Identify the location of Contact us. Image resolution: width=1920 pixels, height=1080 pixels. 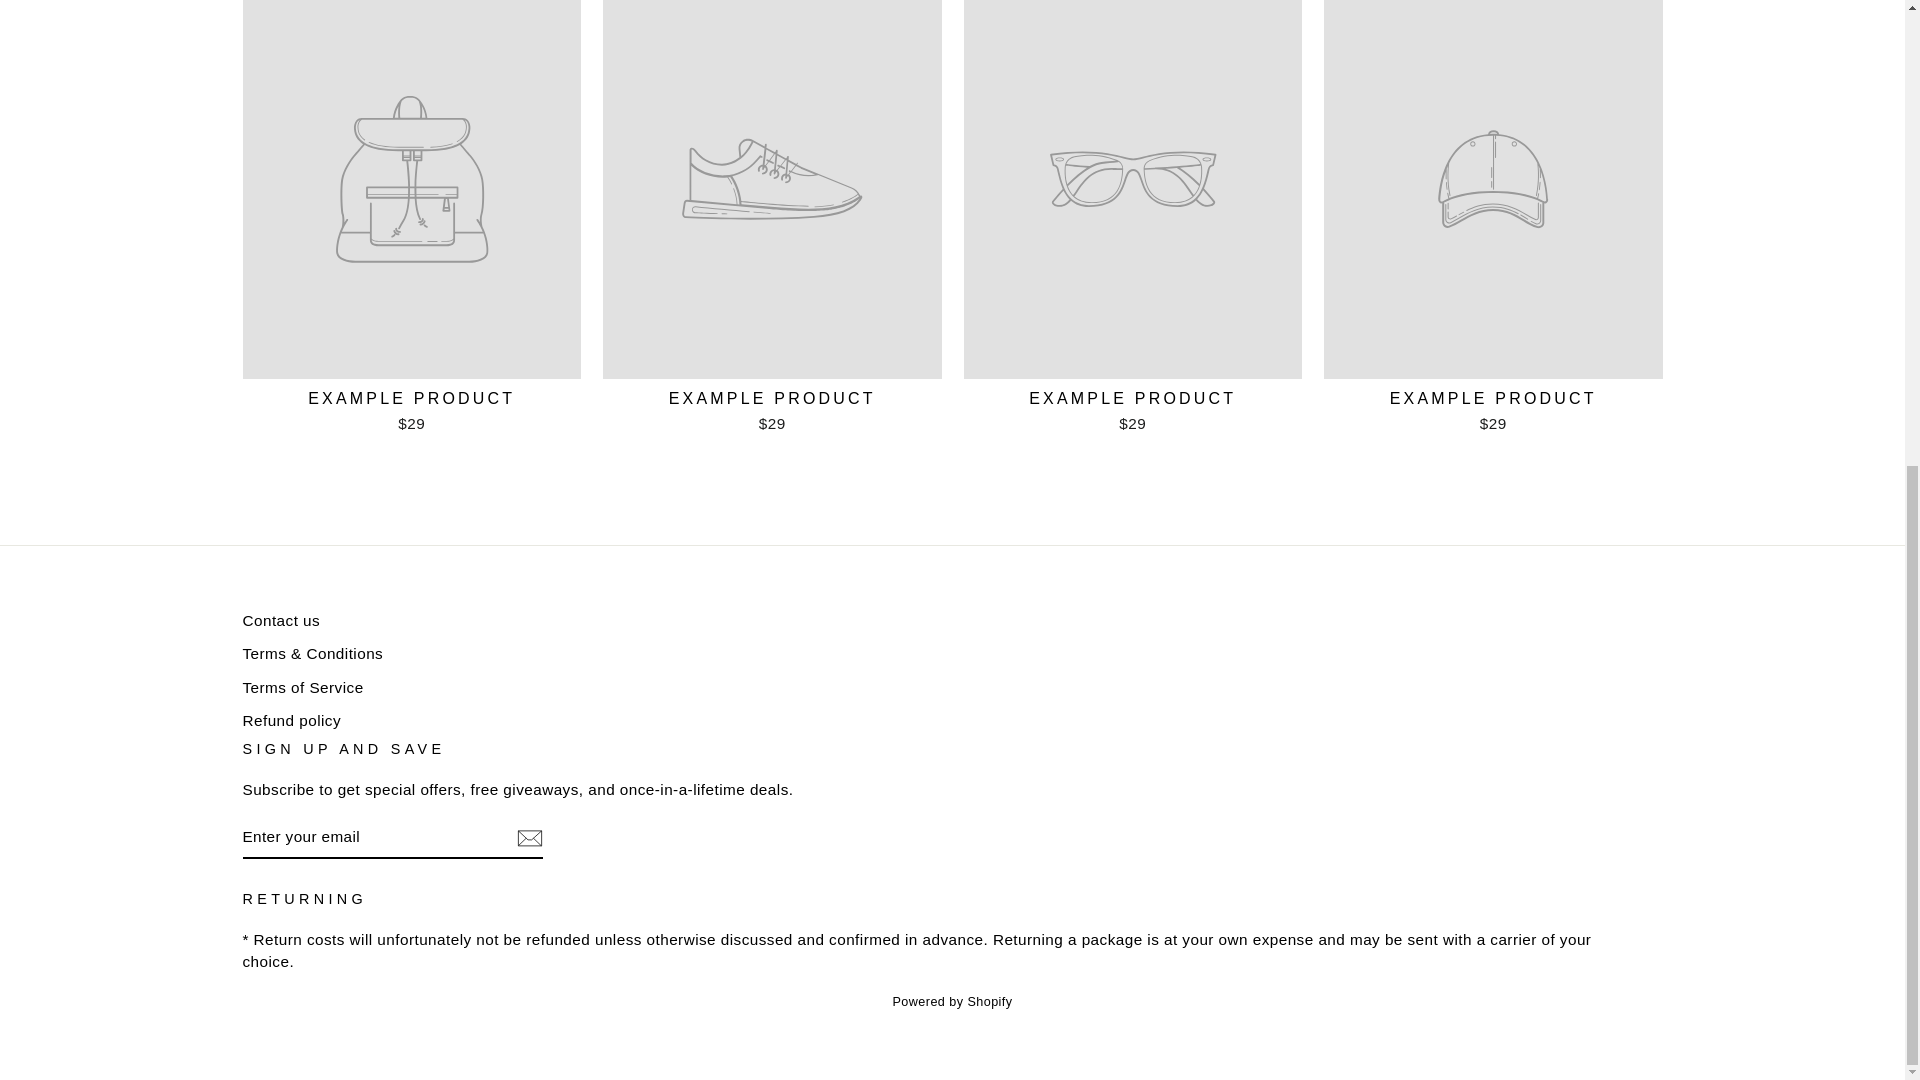
(280, 620).